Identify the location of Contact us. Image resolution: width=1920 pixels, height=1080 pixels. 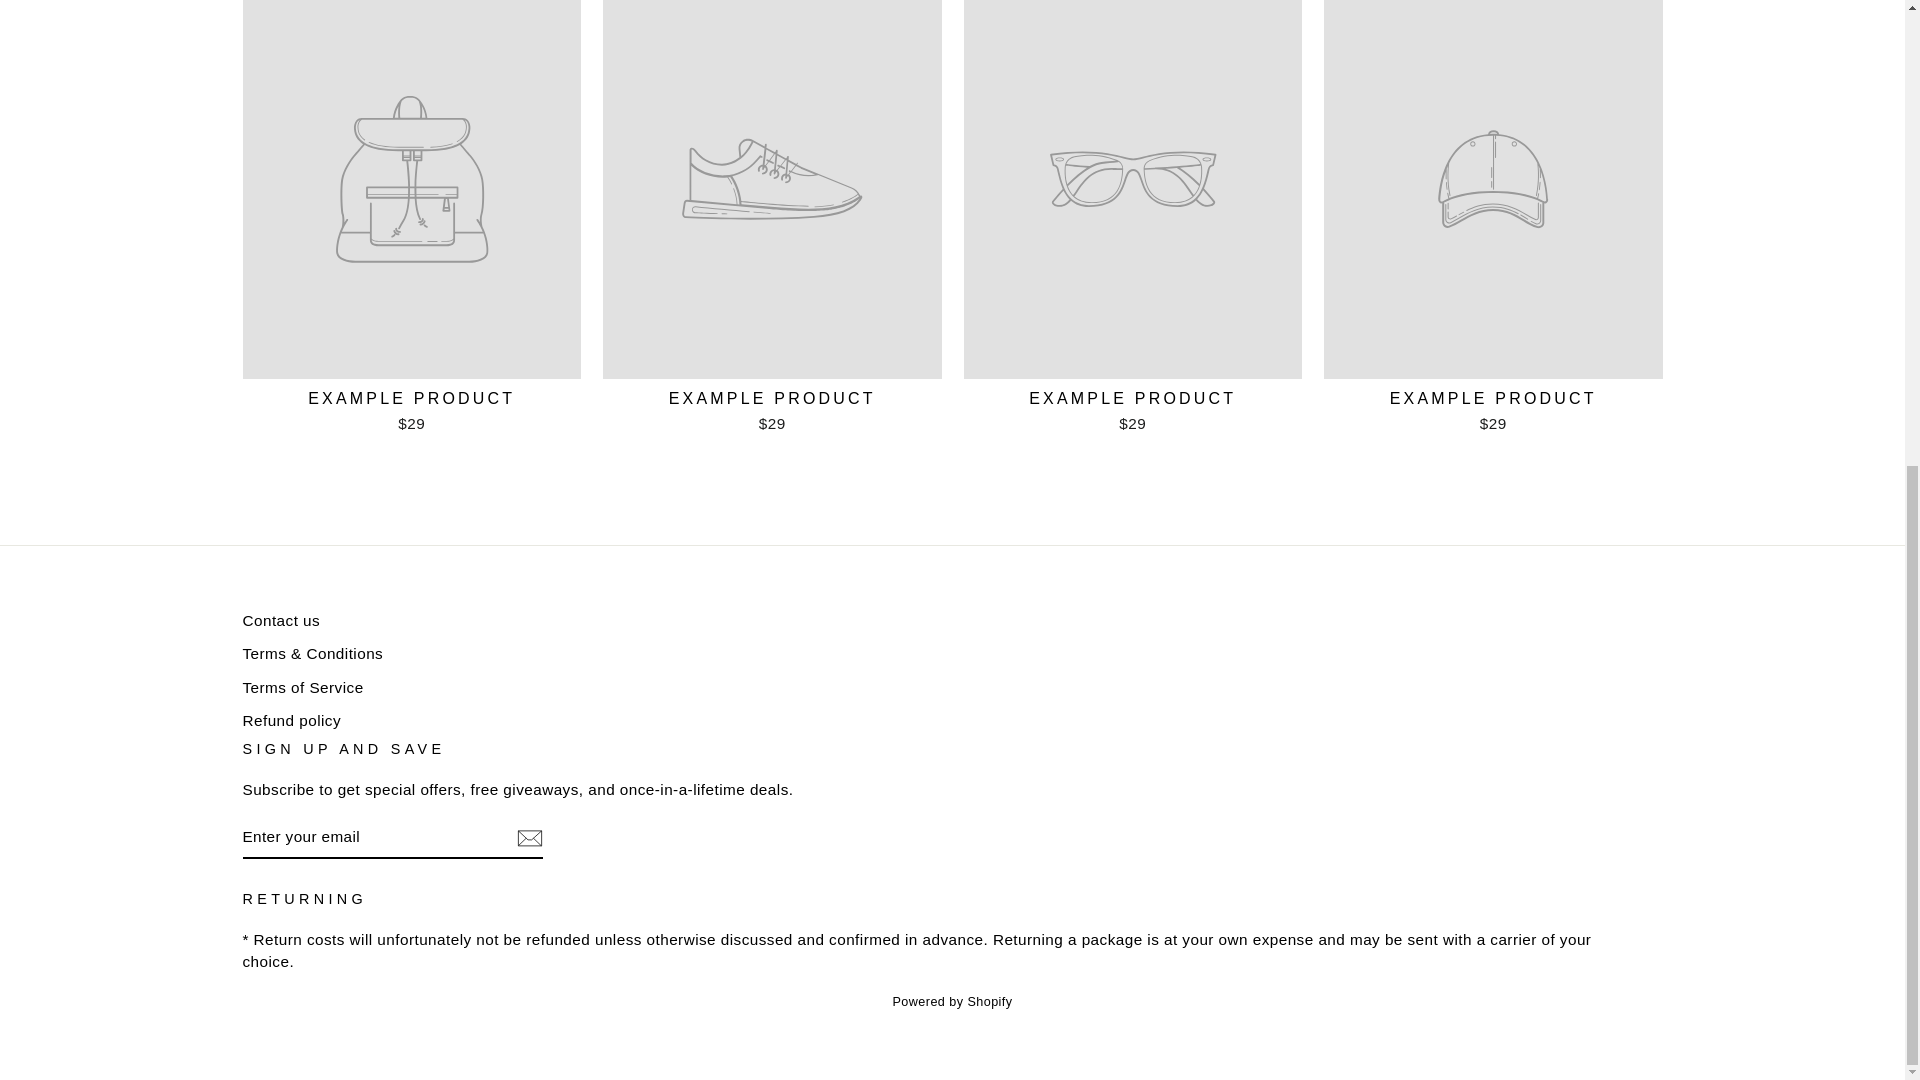
(280, 620).